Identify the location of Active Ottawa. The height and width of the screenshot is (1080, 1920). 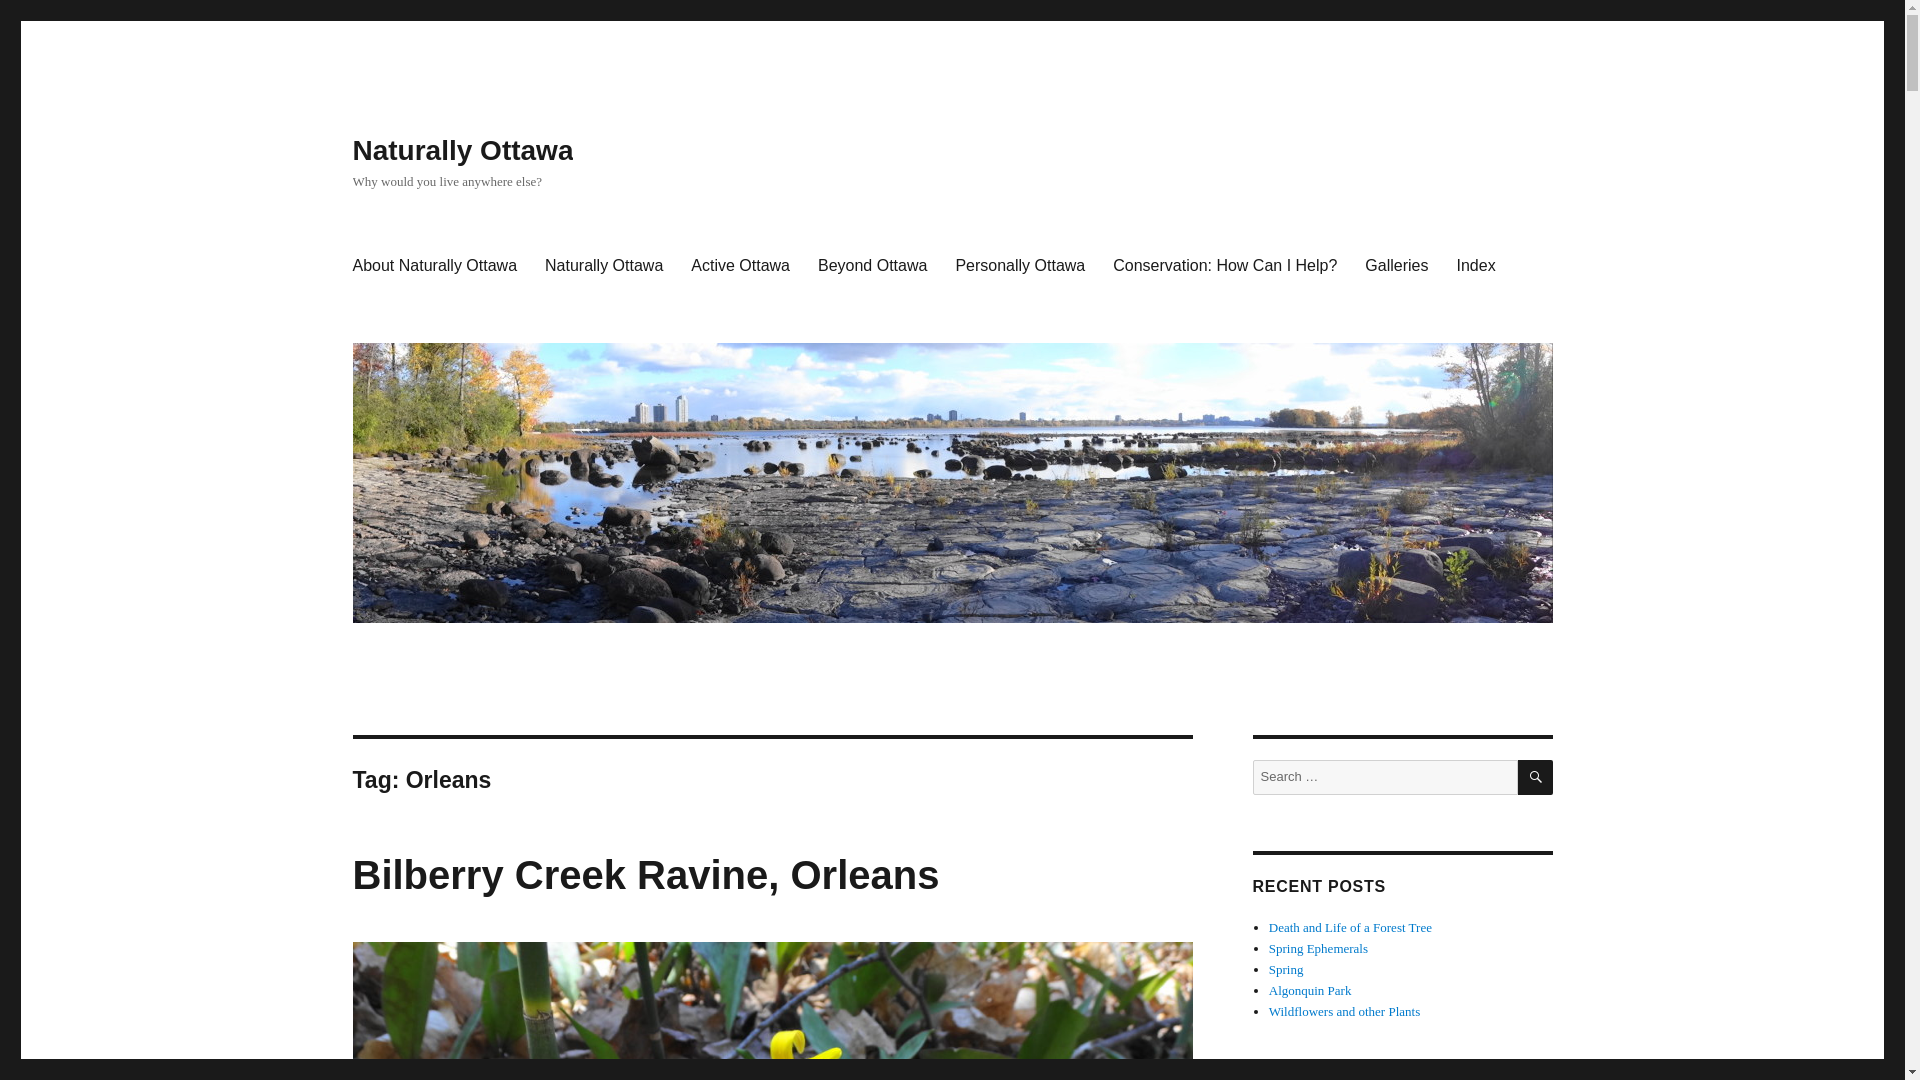
(740, 266).